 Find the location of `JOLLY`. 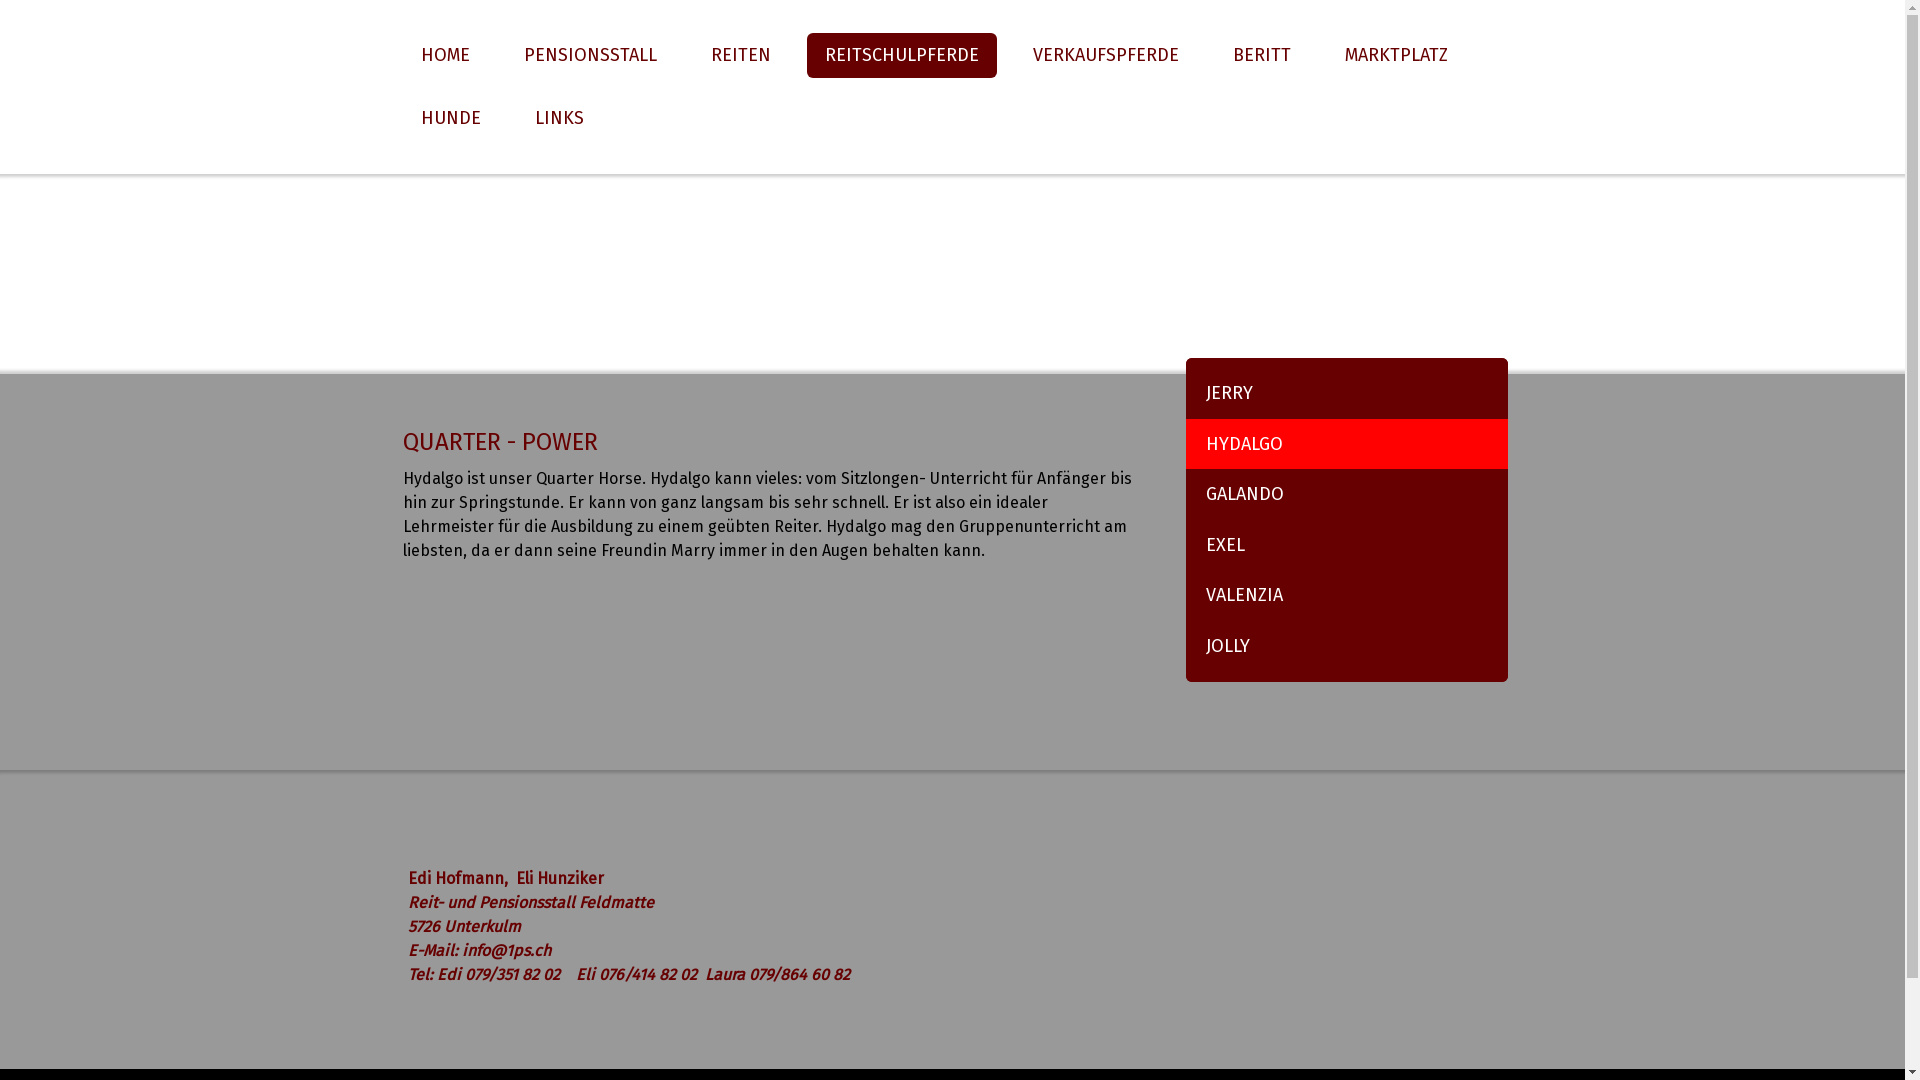

JOLLY is located at coordinates (1347, 652).